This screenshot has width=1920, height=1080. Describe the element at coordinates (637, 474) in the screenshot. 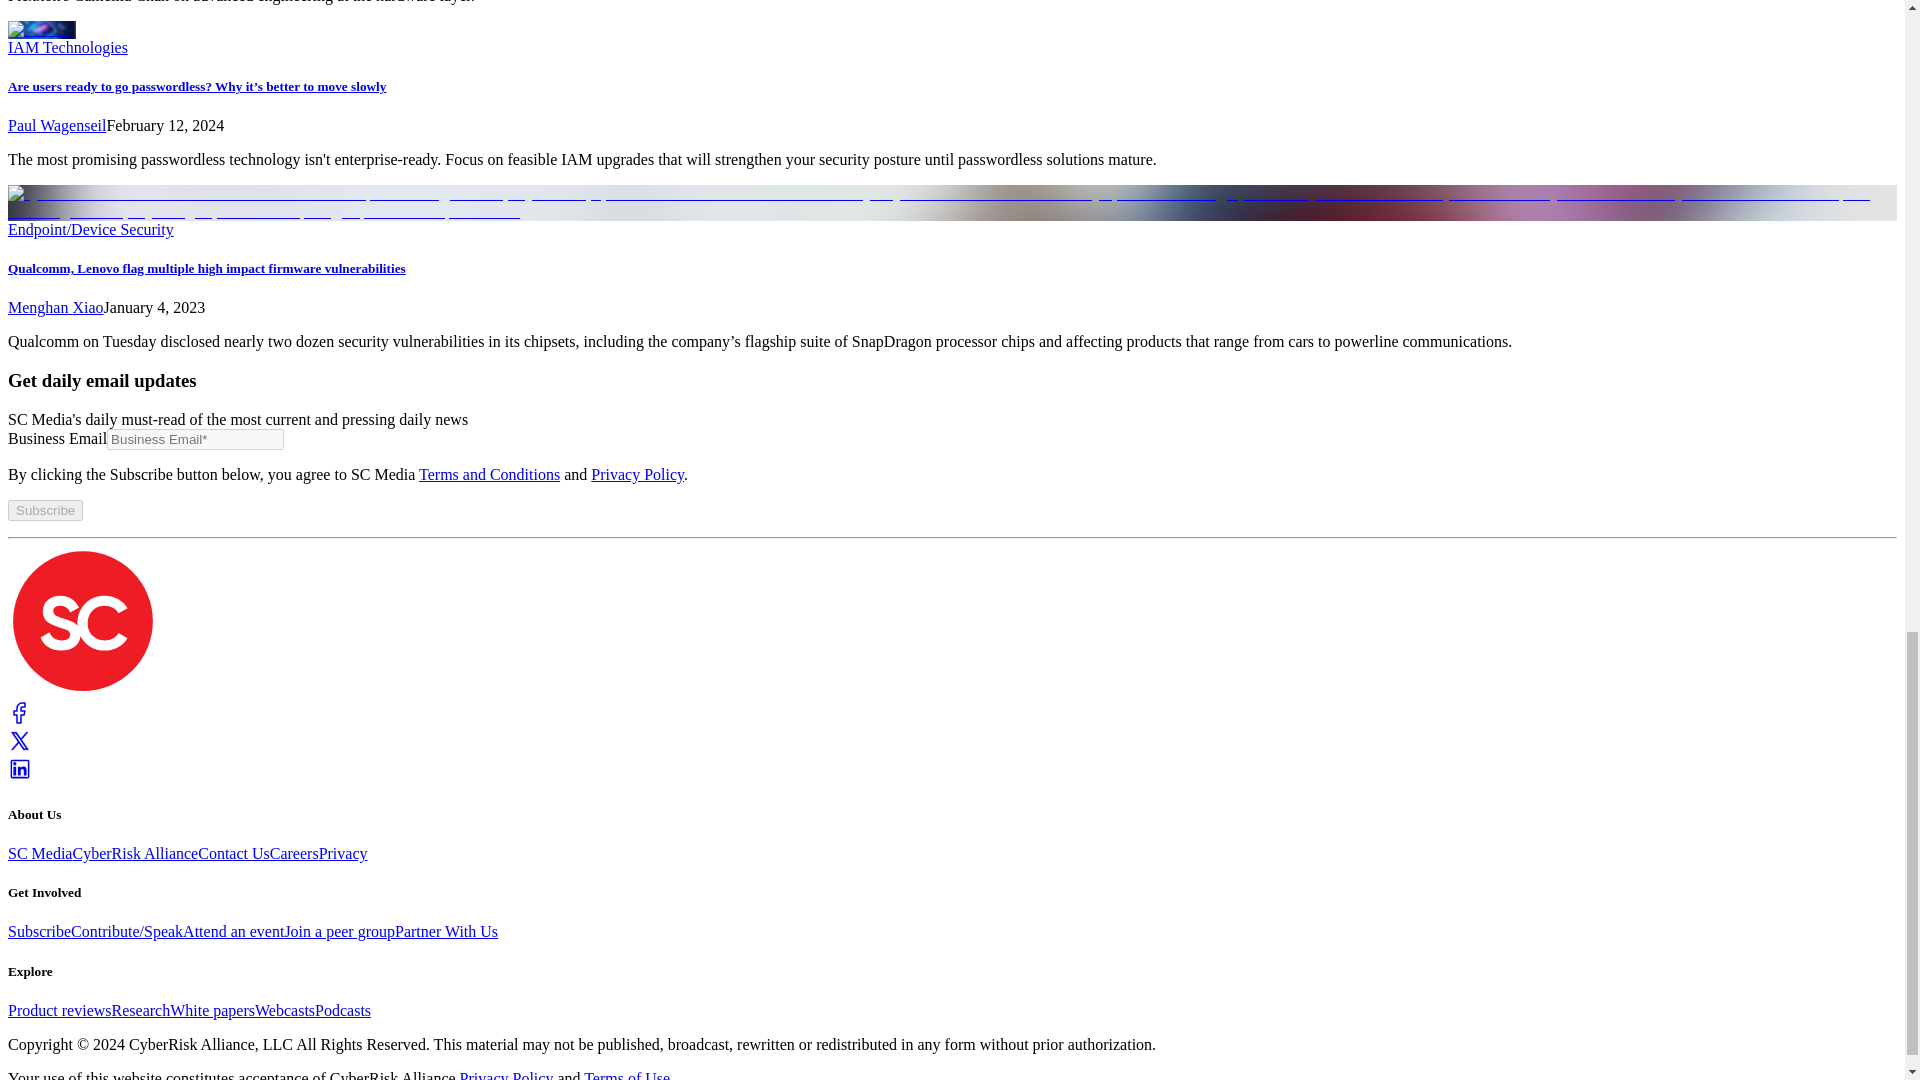

I see `Privacy Policy` at that location.